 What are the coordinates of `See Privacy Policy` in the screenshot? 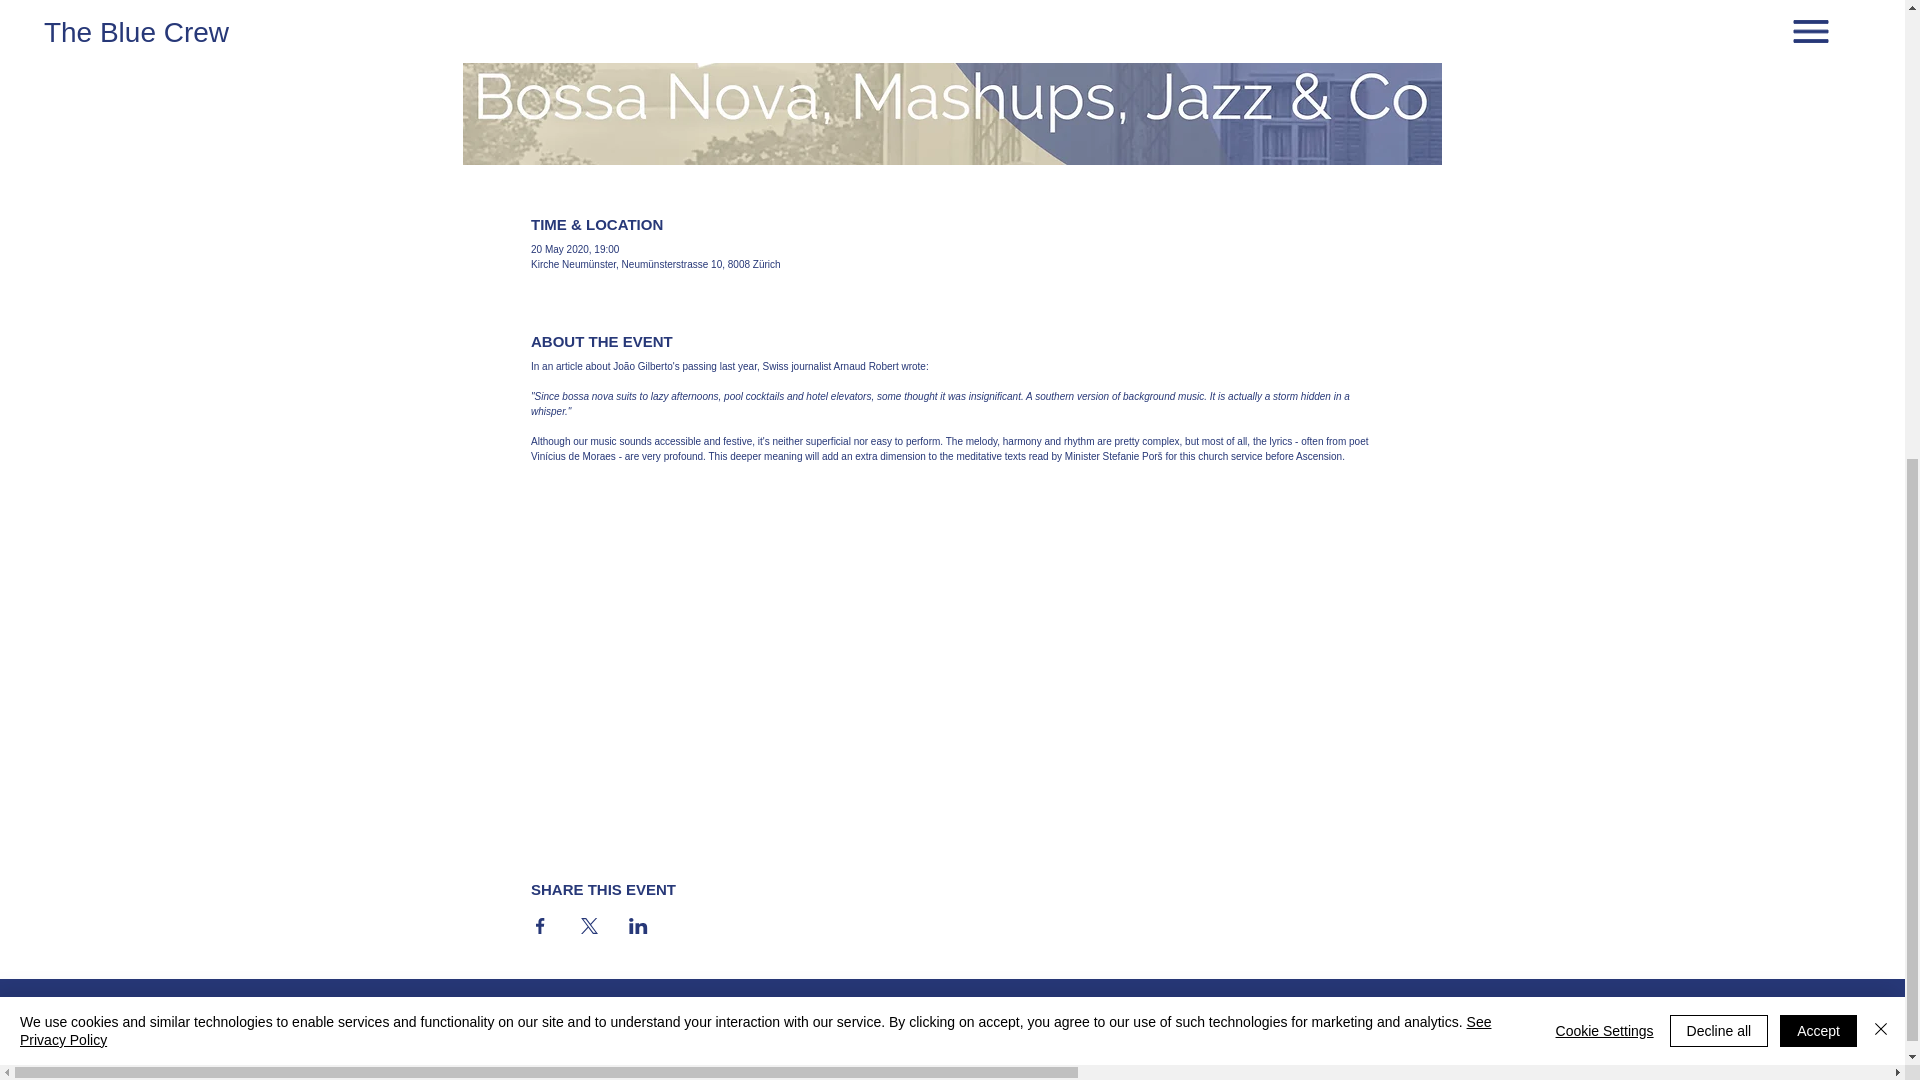 It's located at (755, 216).